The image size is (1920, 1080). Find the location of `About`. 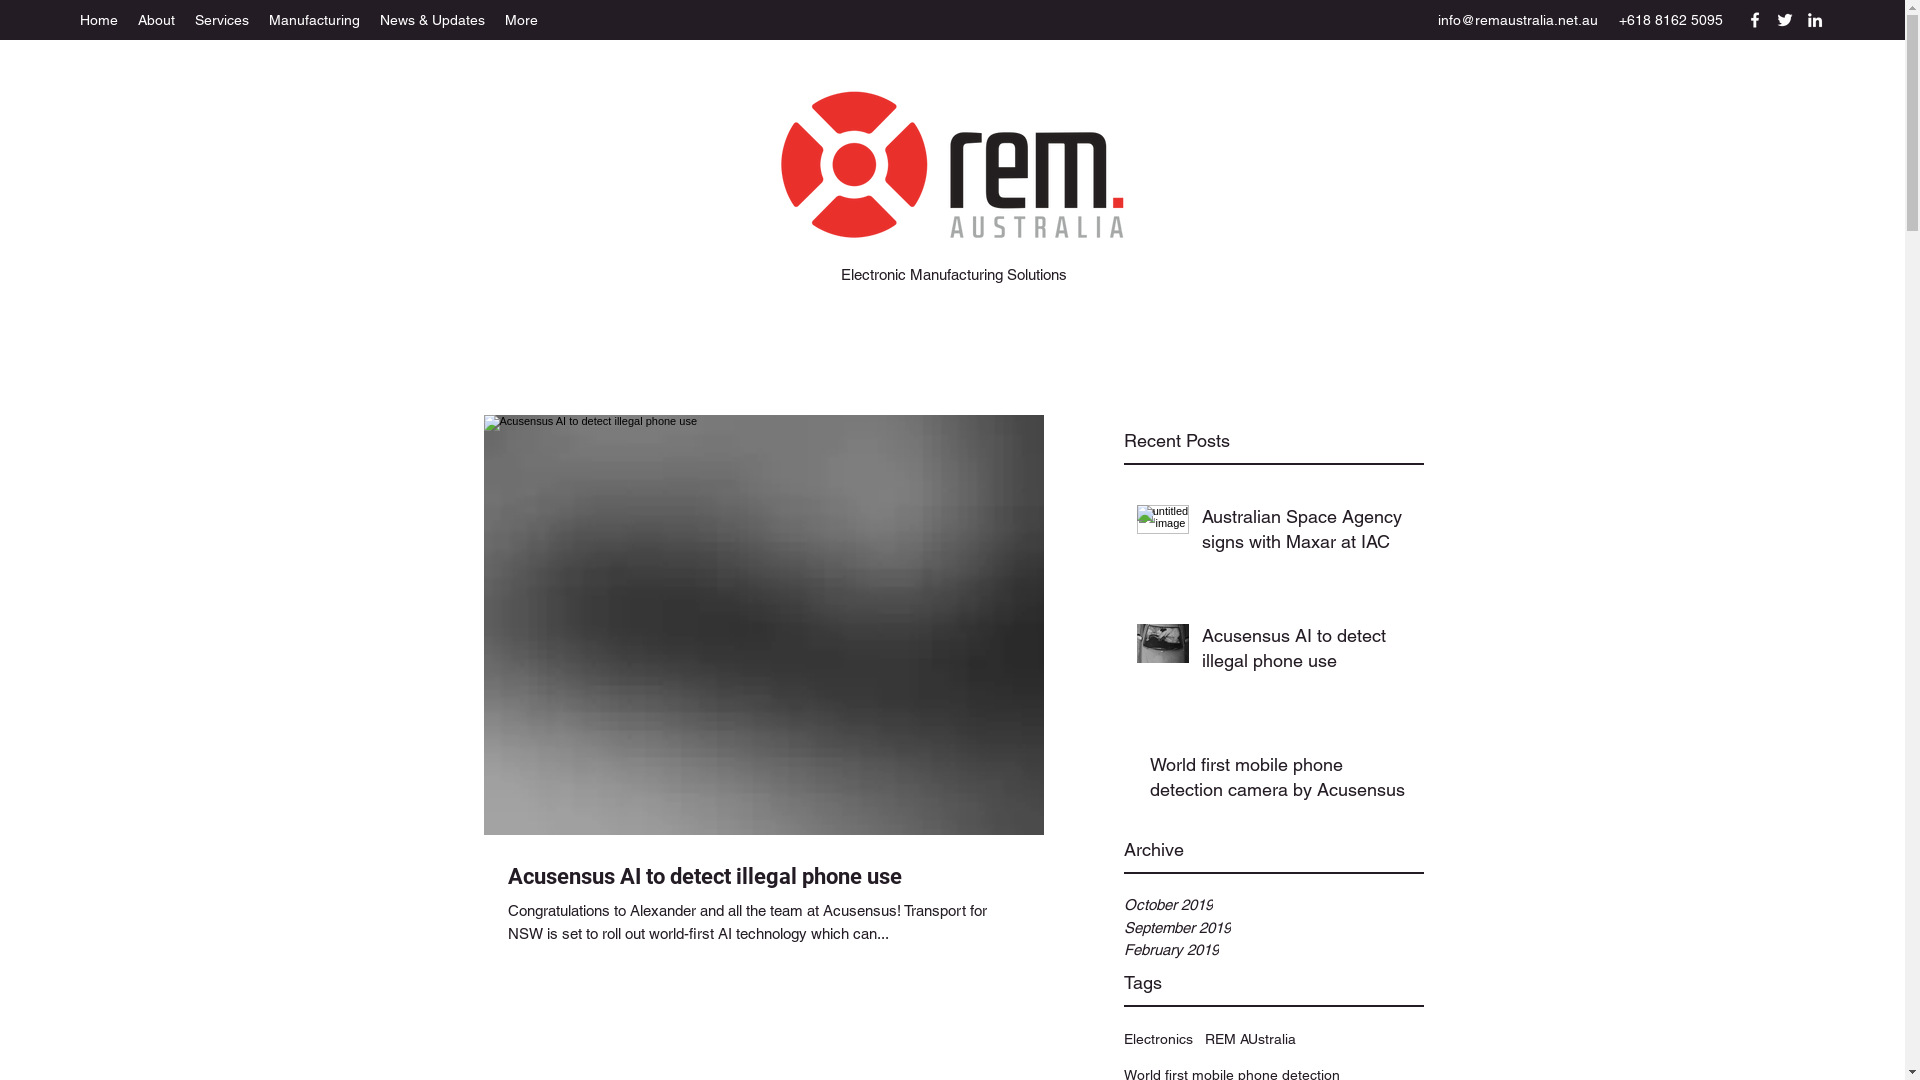

About is located at coordinates (156, 20).